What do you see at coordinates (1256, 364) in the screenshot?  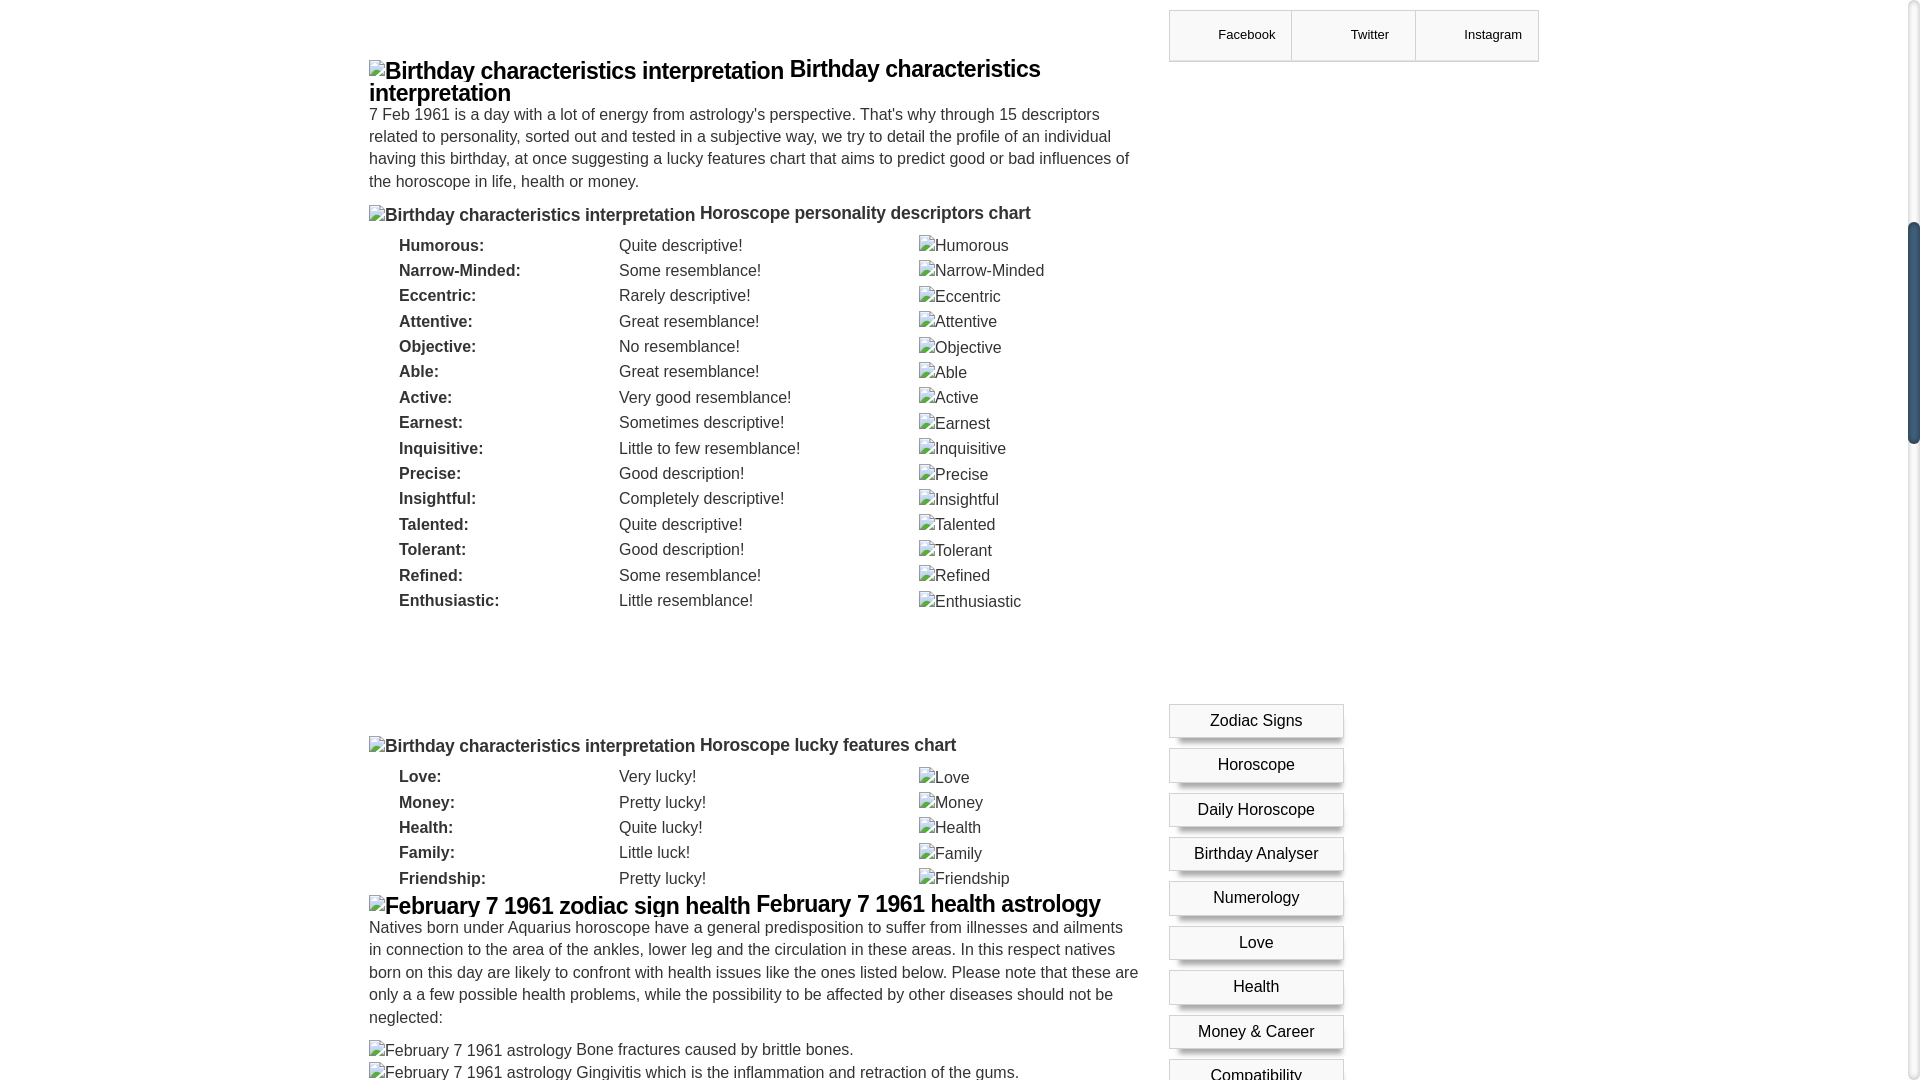 I see `Contact` at bounding box center [1256, 364].